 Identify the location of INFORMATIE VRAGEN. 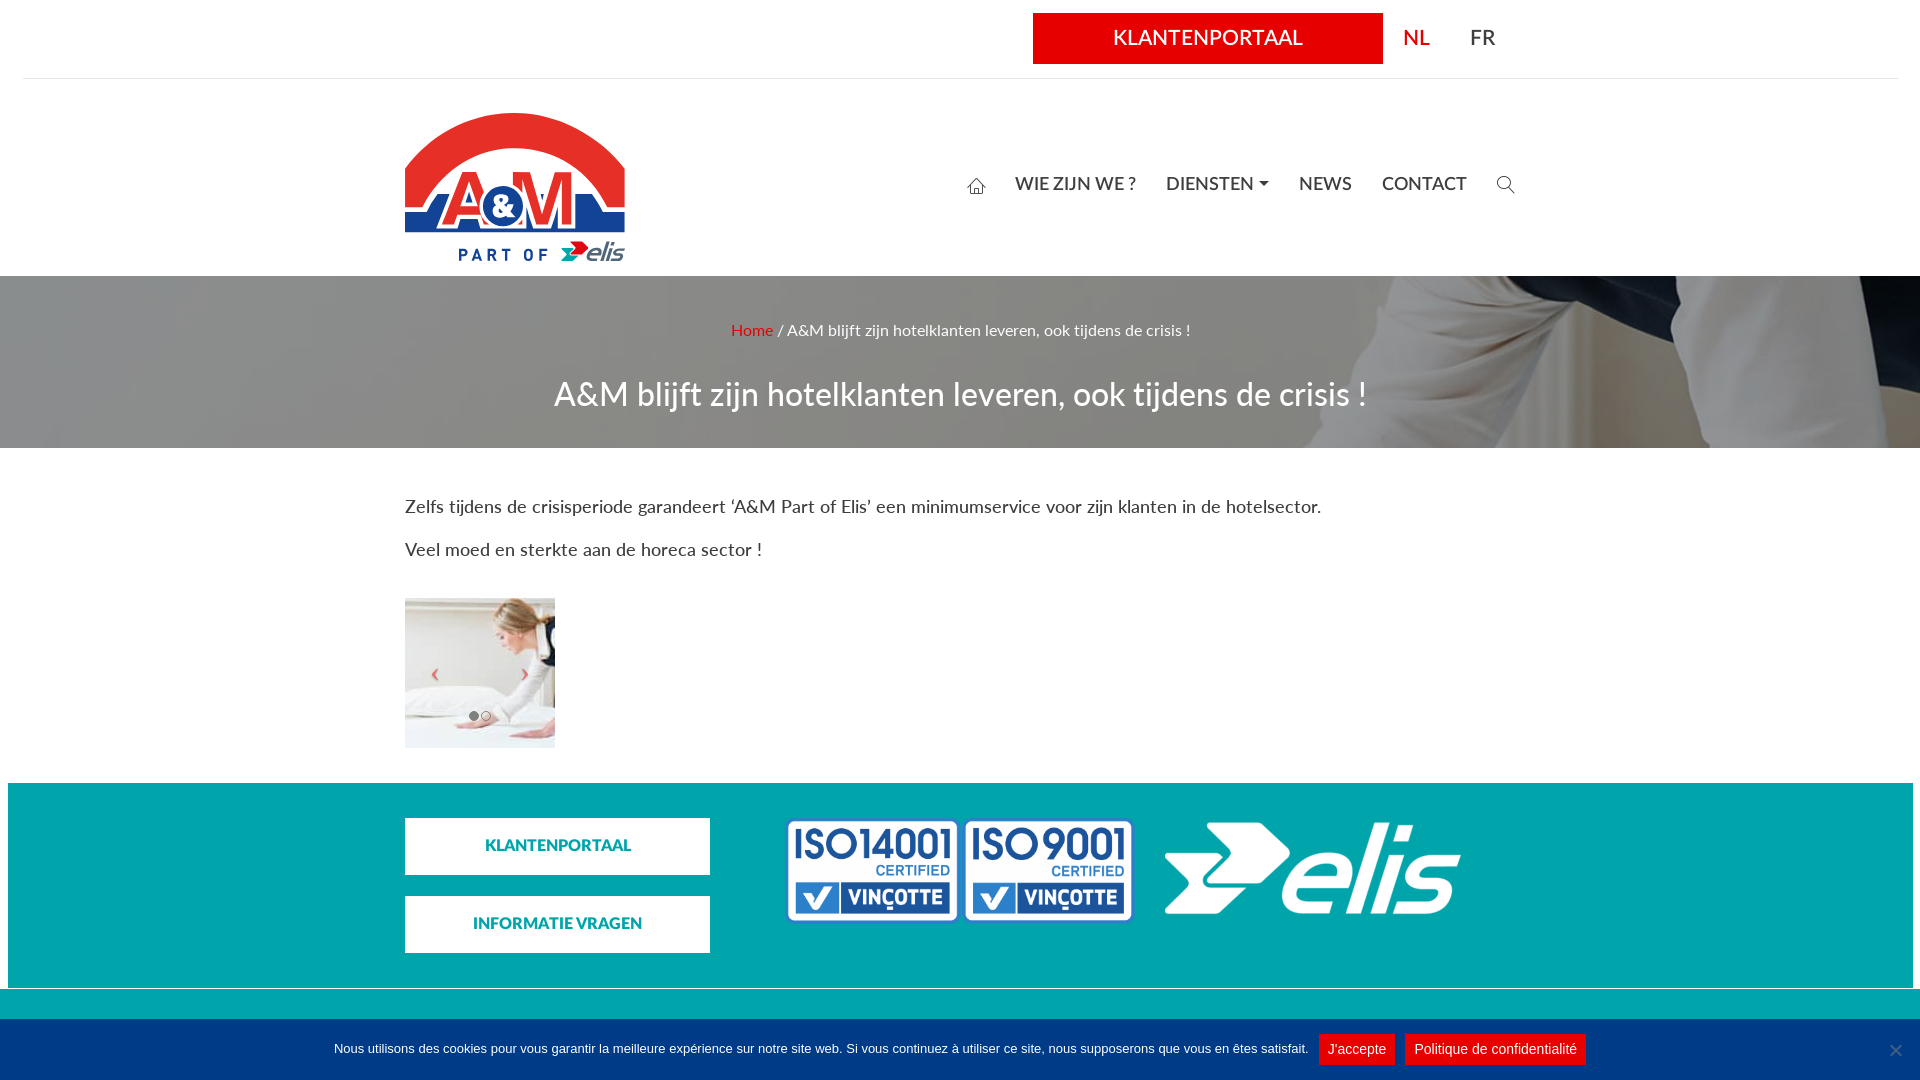
(558, 924).